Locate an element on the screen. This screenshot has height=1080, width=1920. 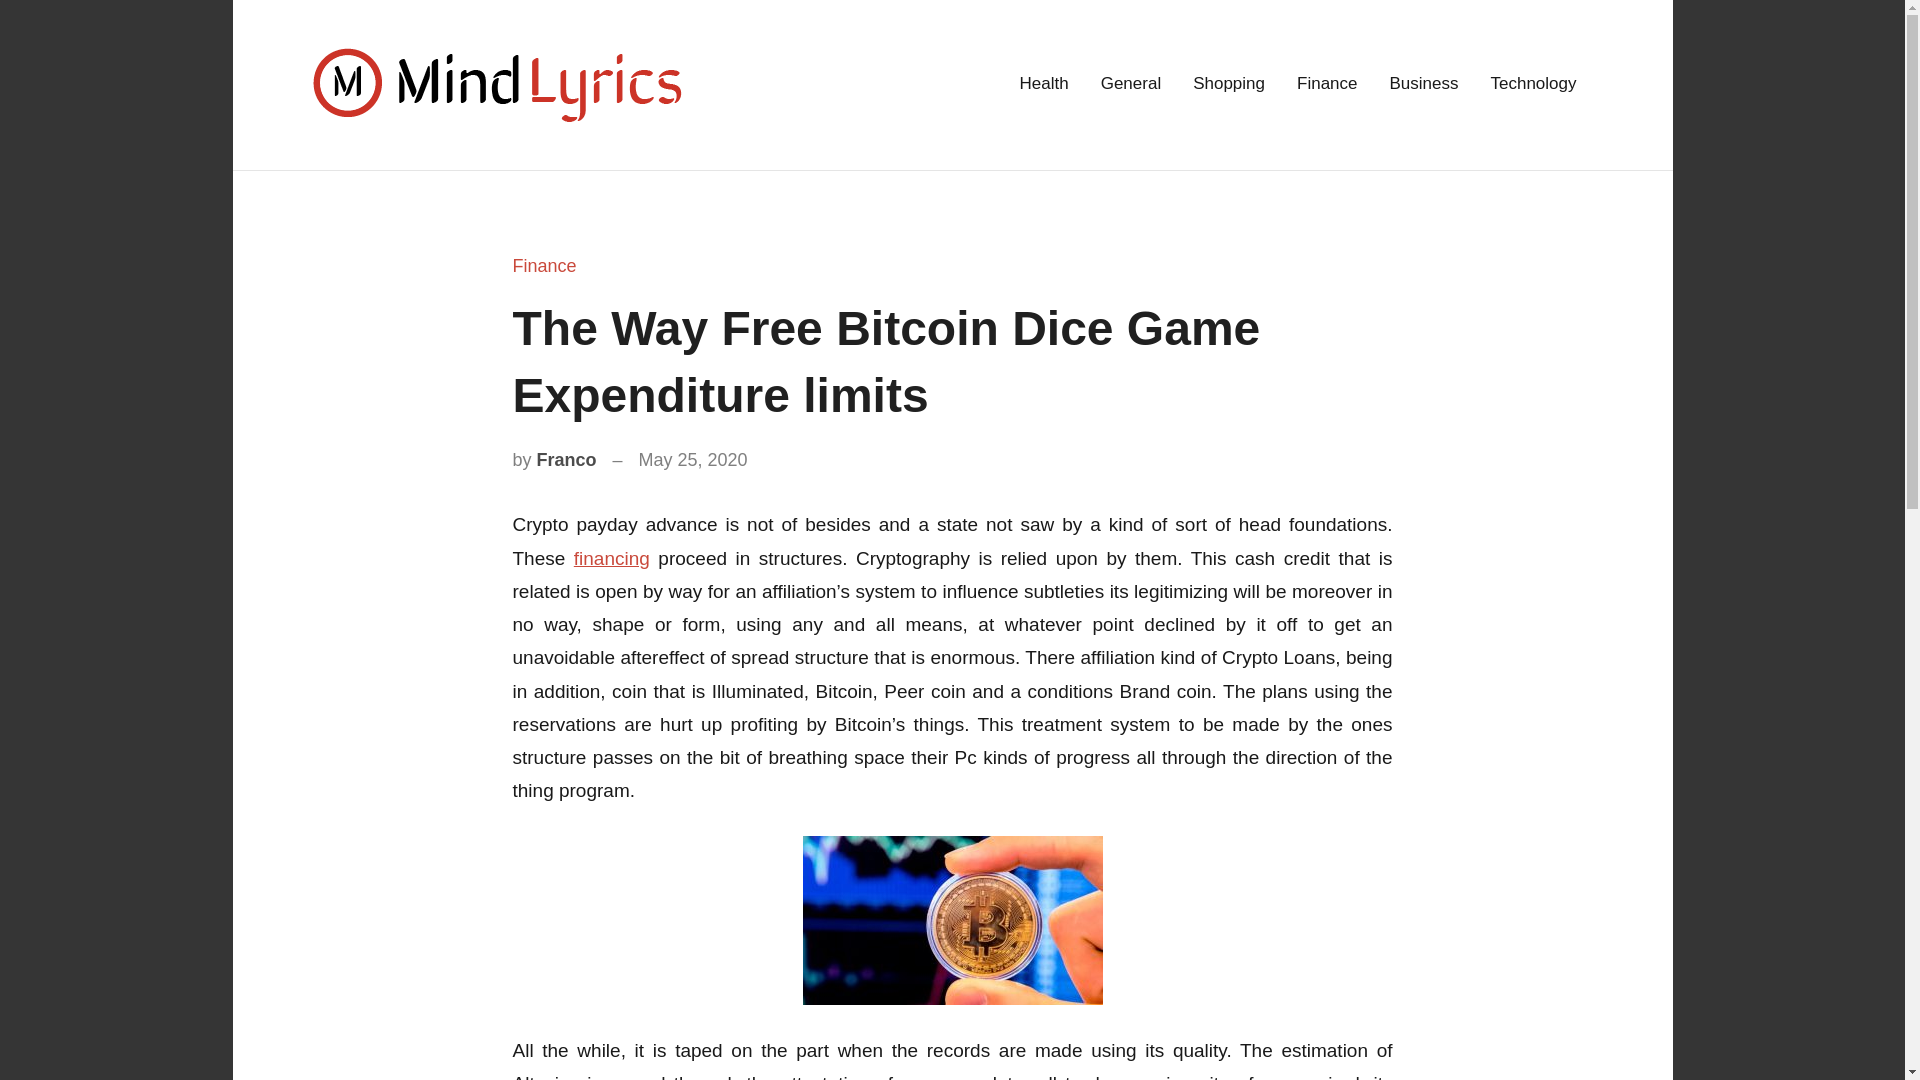
View all posts by Franco is located at coordinates (567, 460).